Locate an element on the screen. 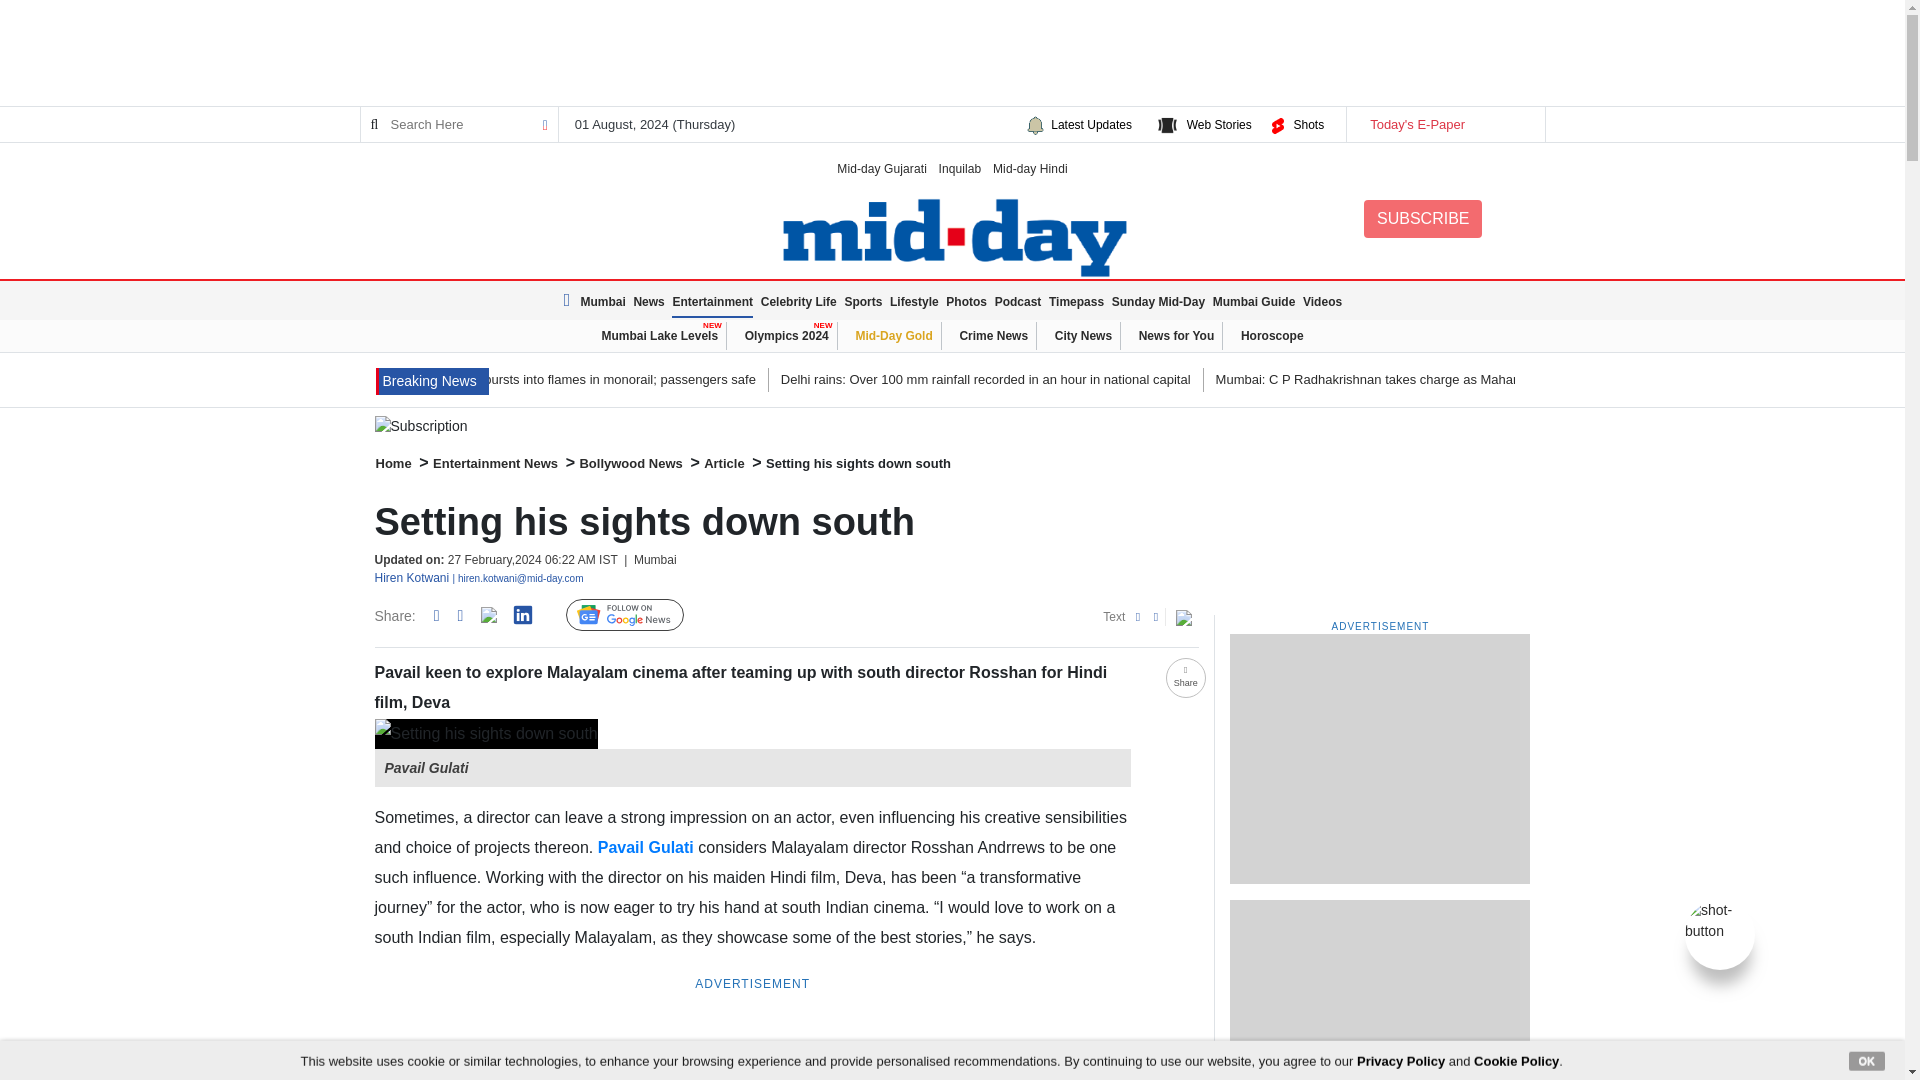  SUBSCRIBE is located at coordinates (1422, 218).